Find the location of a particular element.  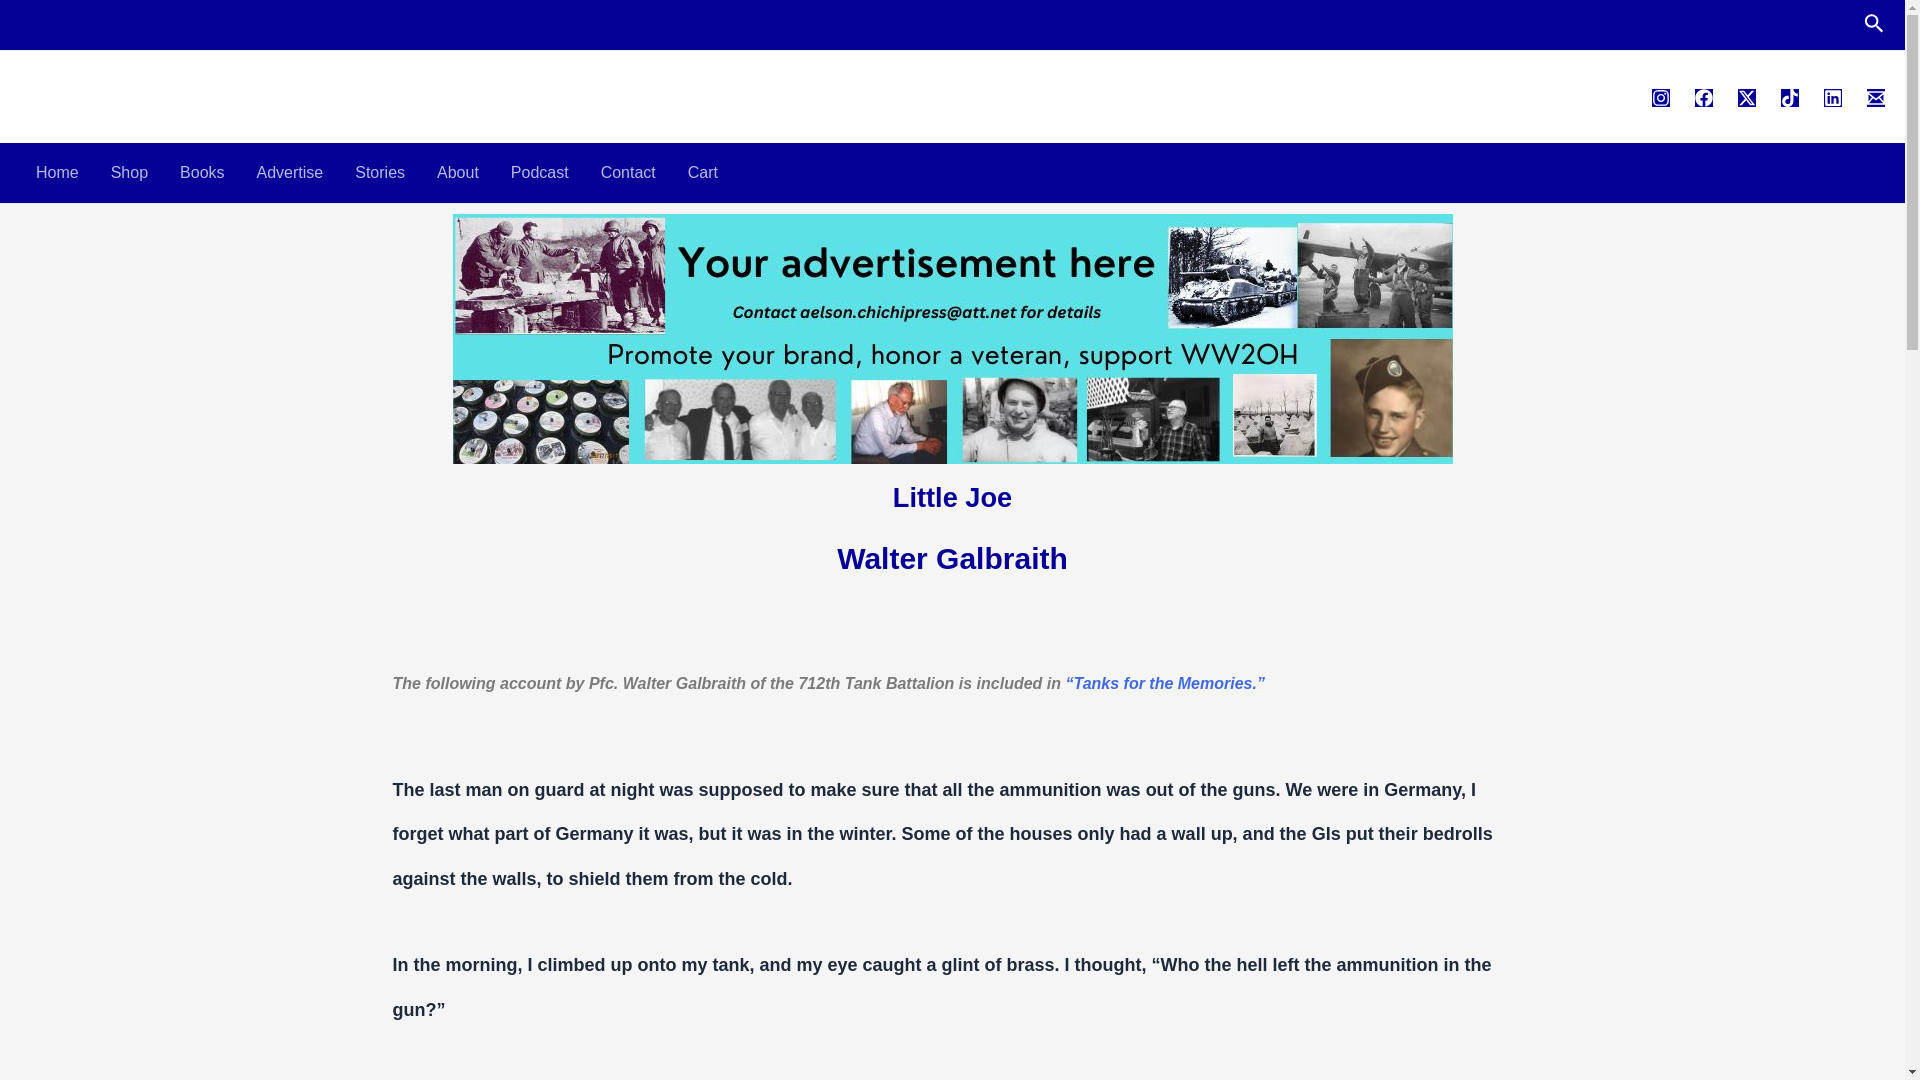

Advertise is located at coordinates (290, 172).